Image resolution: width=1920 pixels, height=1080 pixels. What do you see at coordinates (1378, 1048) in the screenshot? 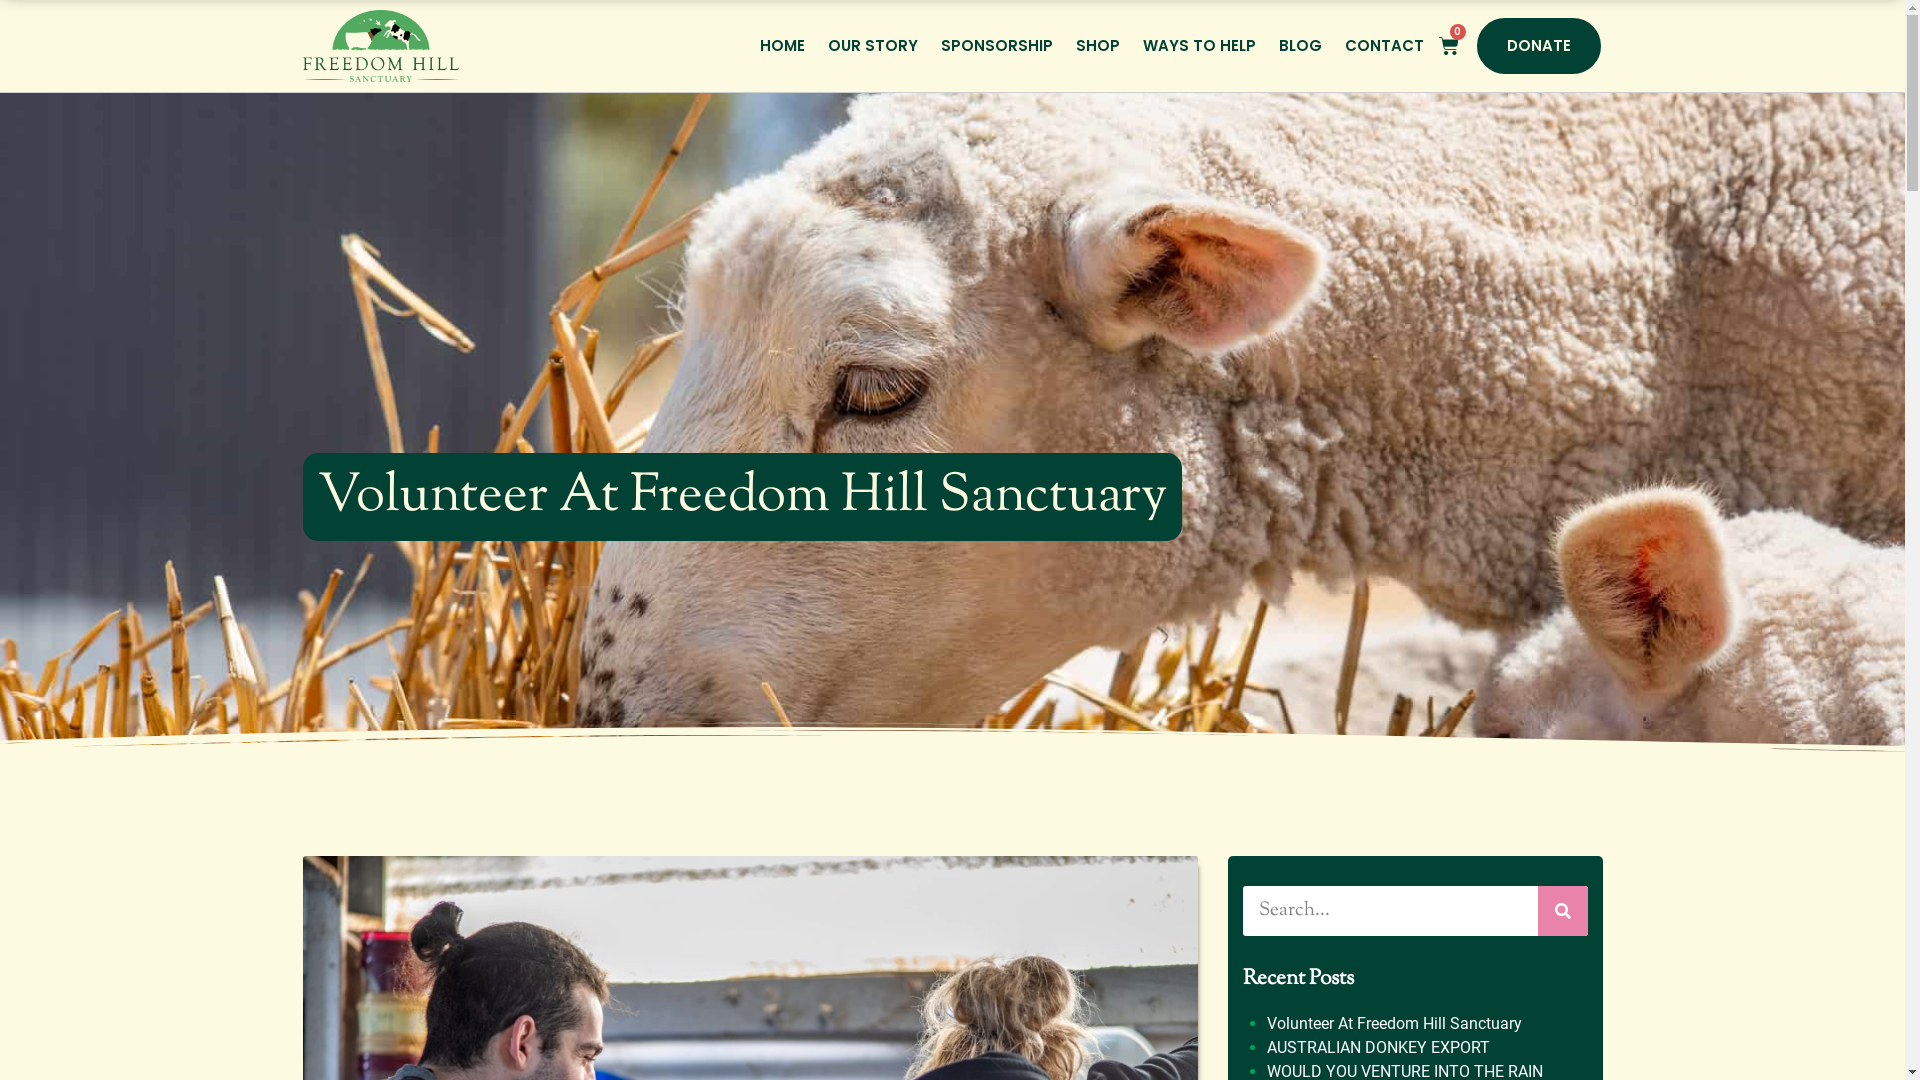
I see `AUSTRALIAN DONKEY EXPORT` at bounding box center [1378, 1048].